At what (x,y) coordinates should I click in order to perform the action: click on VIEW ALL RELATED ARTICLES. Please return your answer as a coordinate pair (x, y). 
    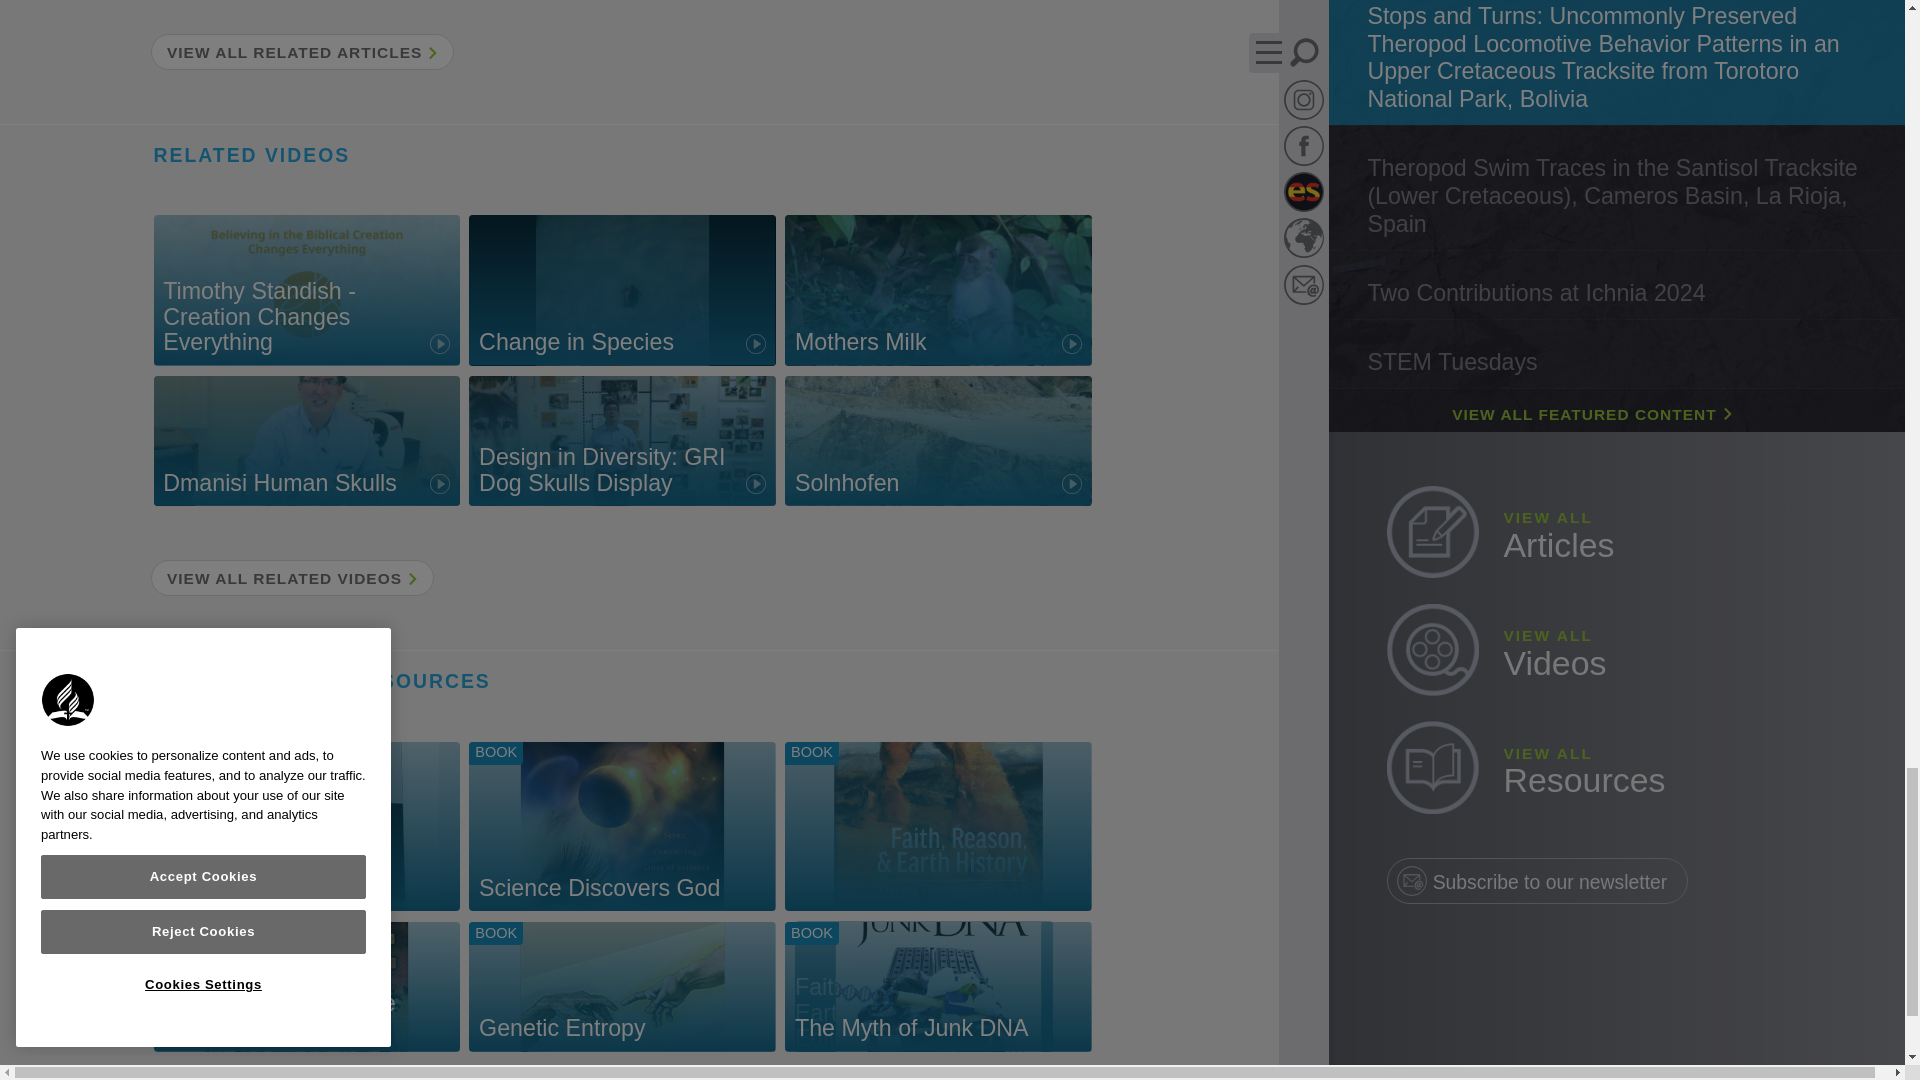
    Looking at the image, I should click on (622, 440).